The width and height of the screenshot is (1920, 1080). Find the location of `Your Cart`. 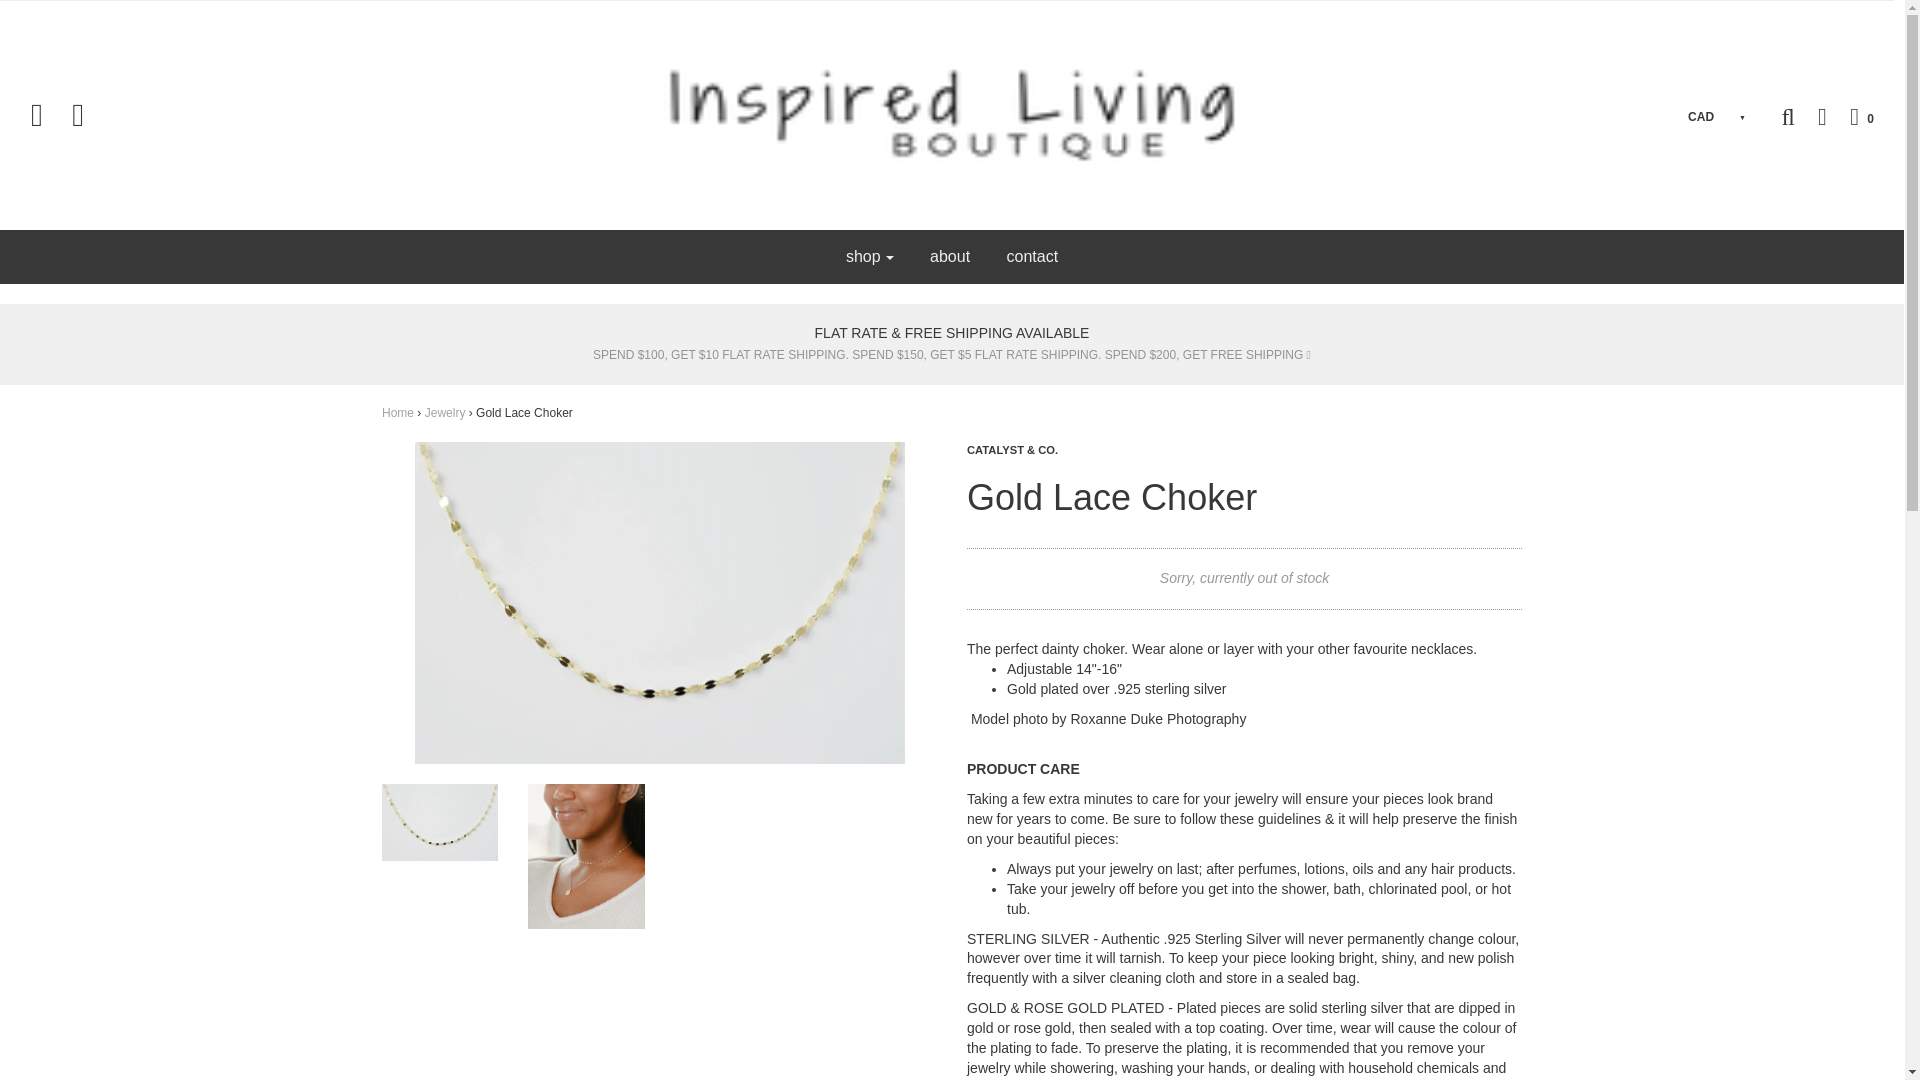

Your Cart is located at coordinates (1851, 116).